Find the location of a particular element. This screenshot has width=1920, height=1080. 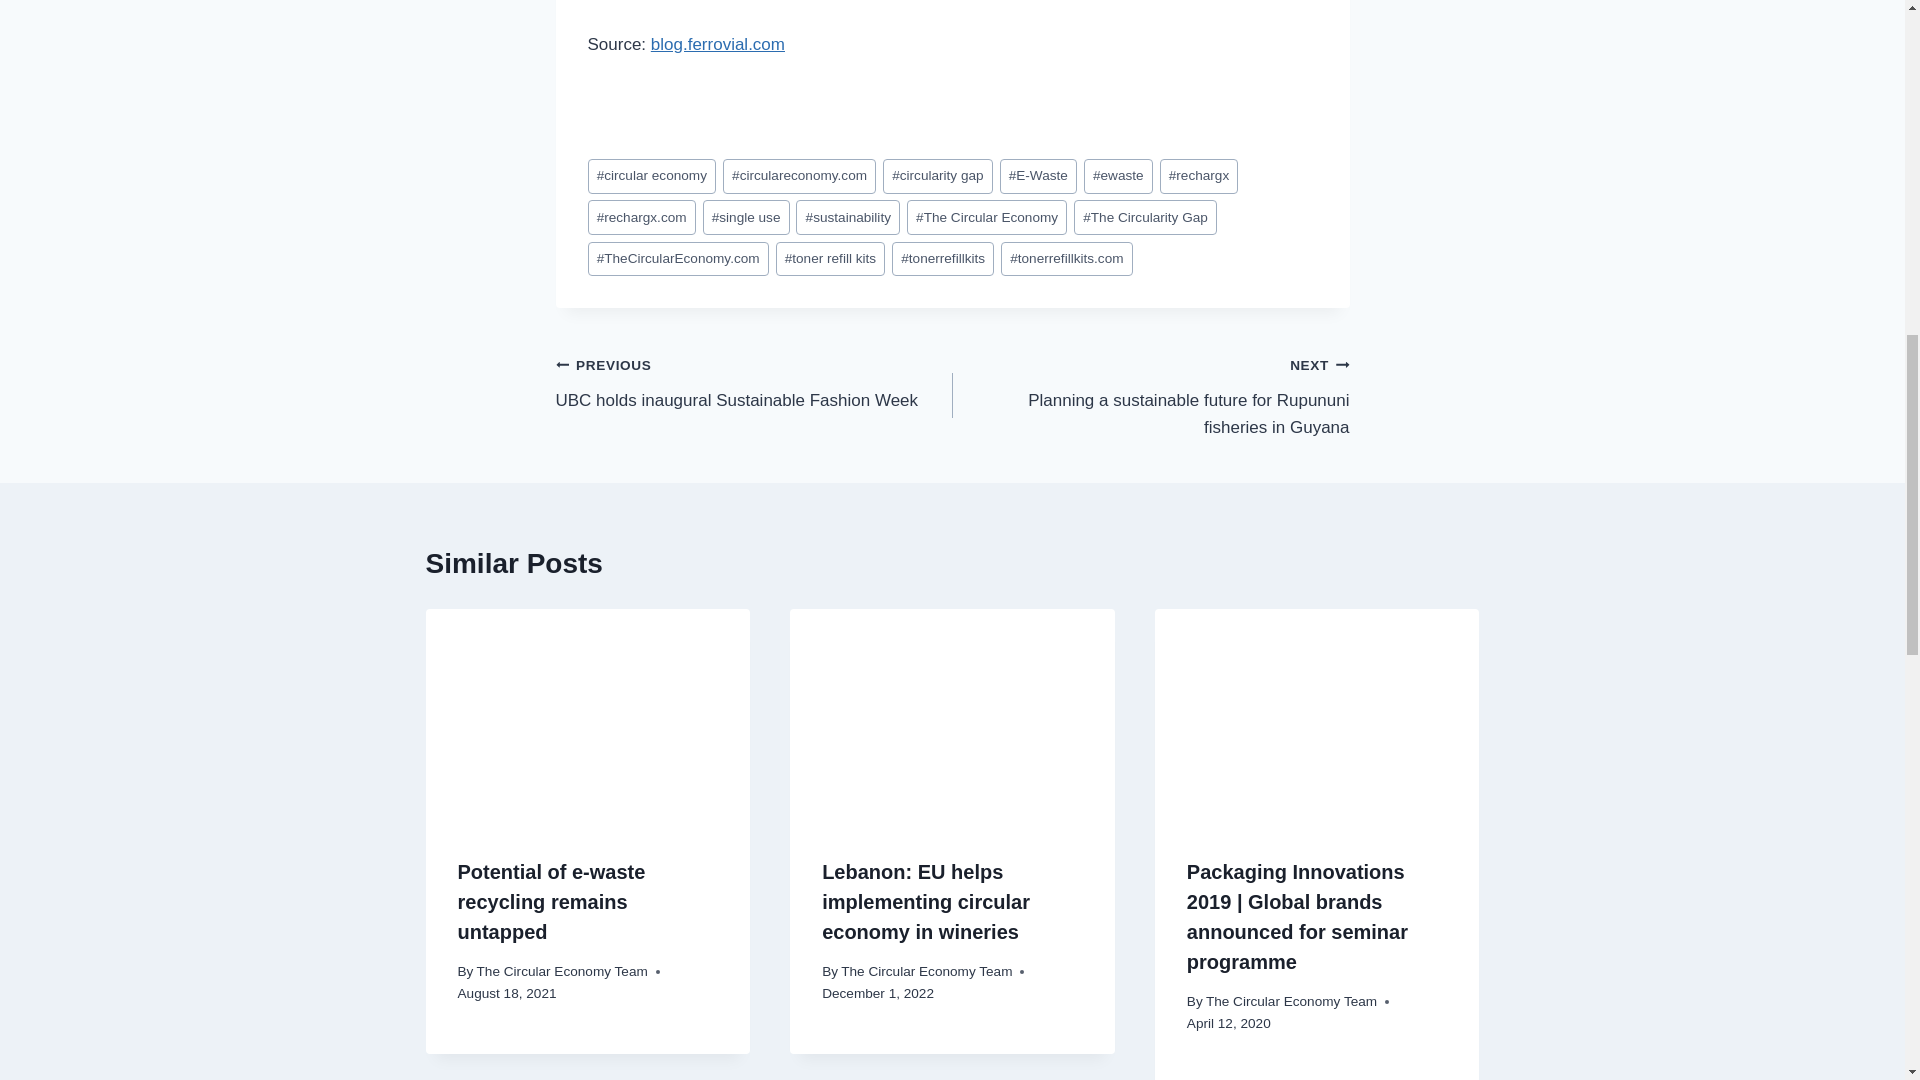

The Circularity Gap is located at coordinates (1145, 217).